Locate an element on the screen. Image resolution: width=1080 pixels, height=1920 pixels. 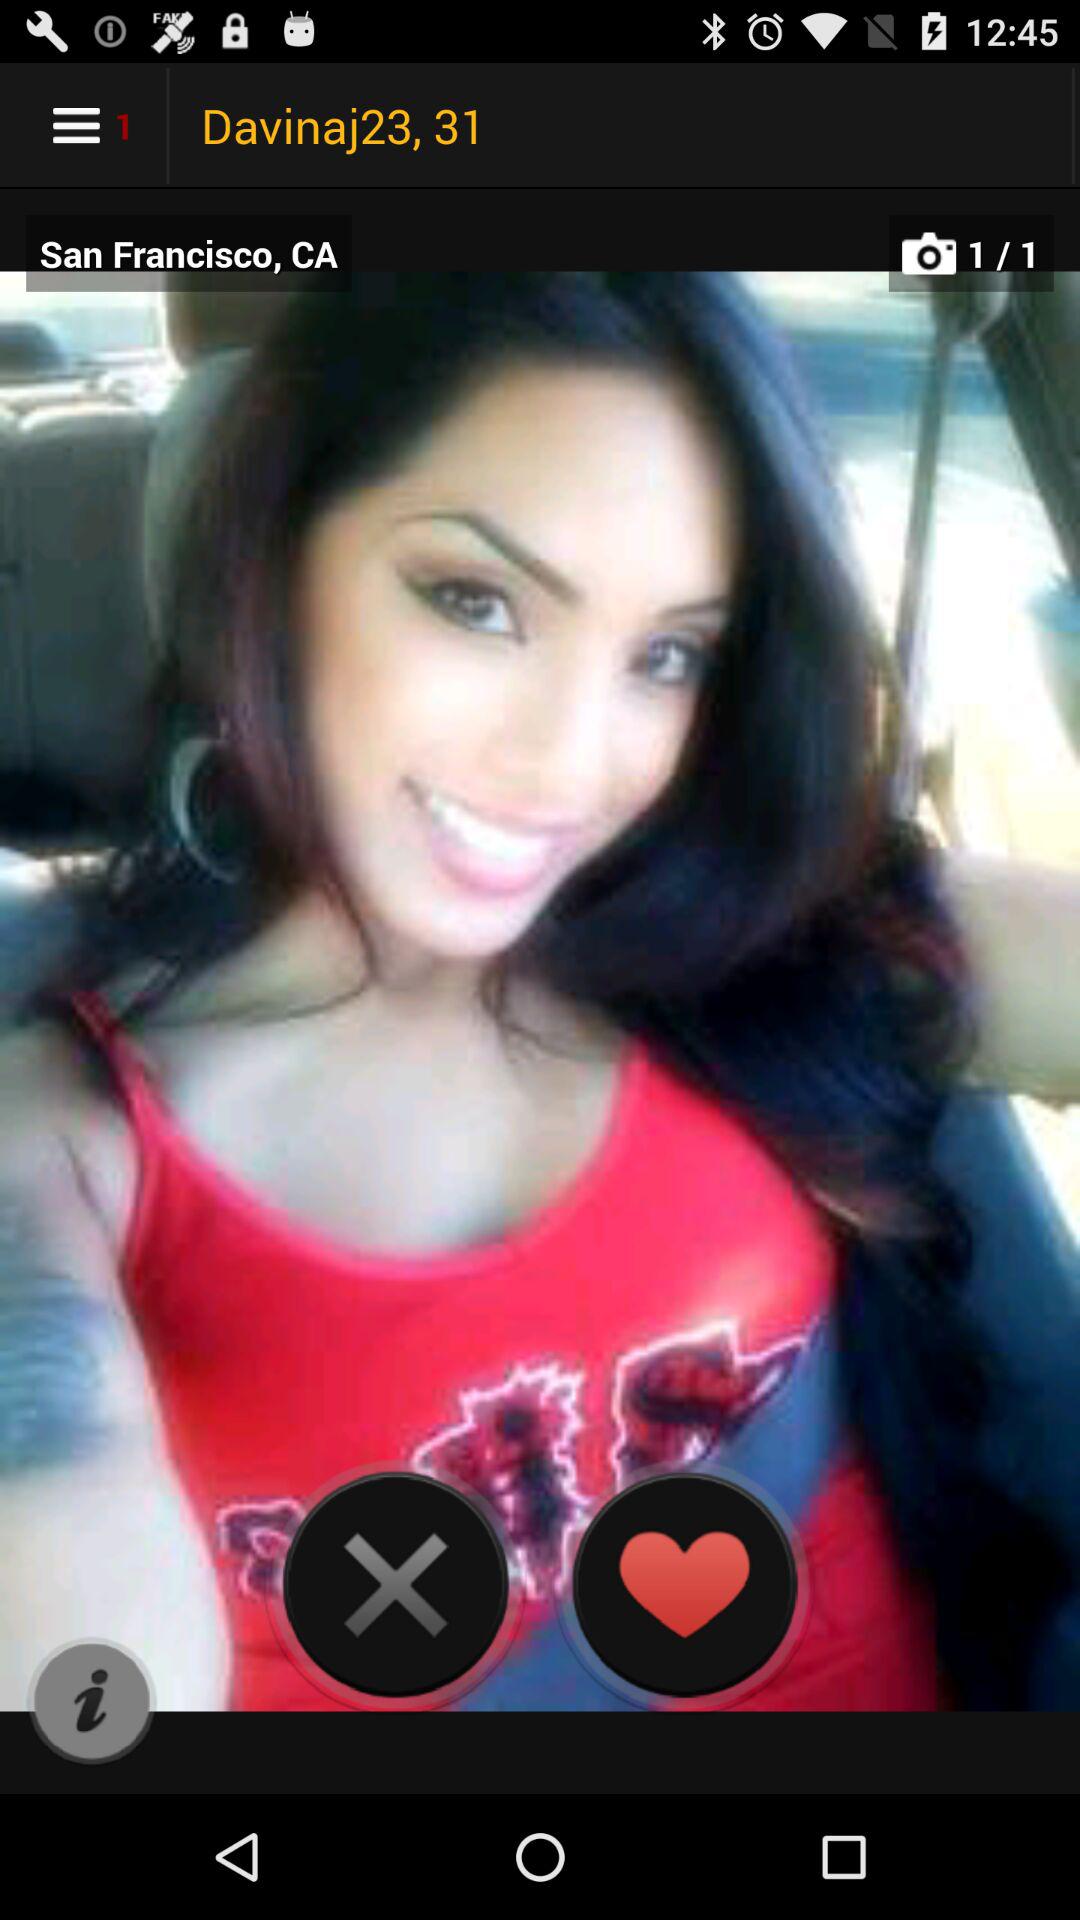
dislike picture is located at coordinates (395, 1584).